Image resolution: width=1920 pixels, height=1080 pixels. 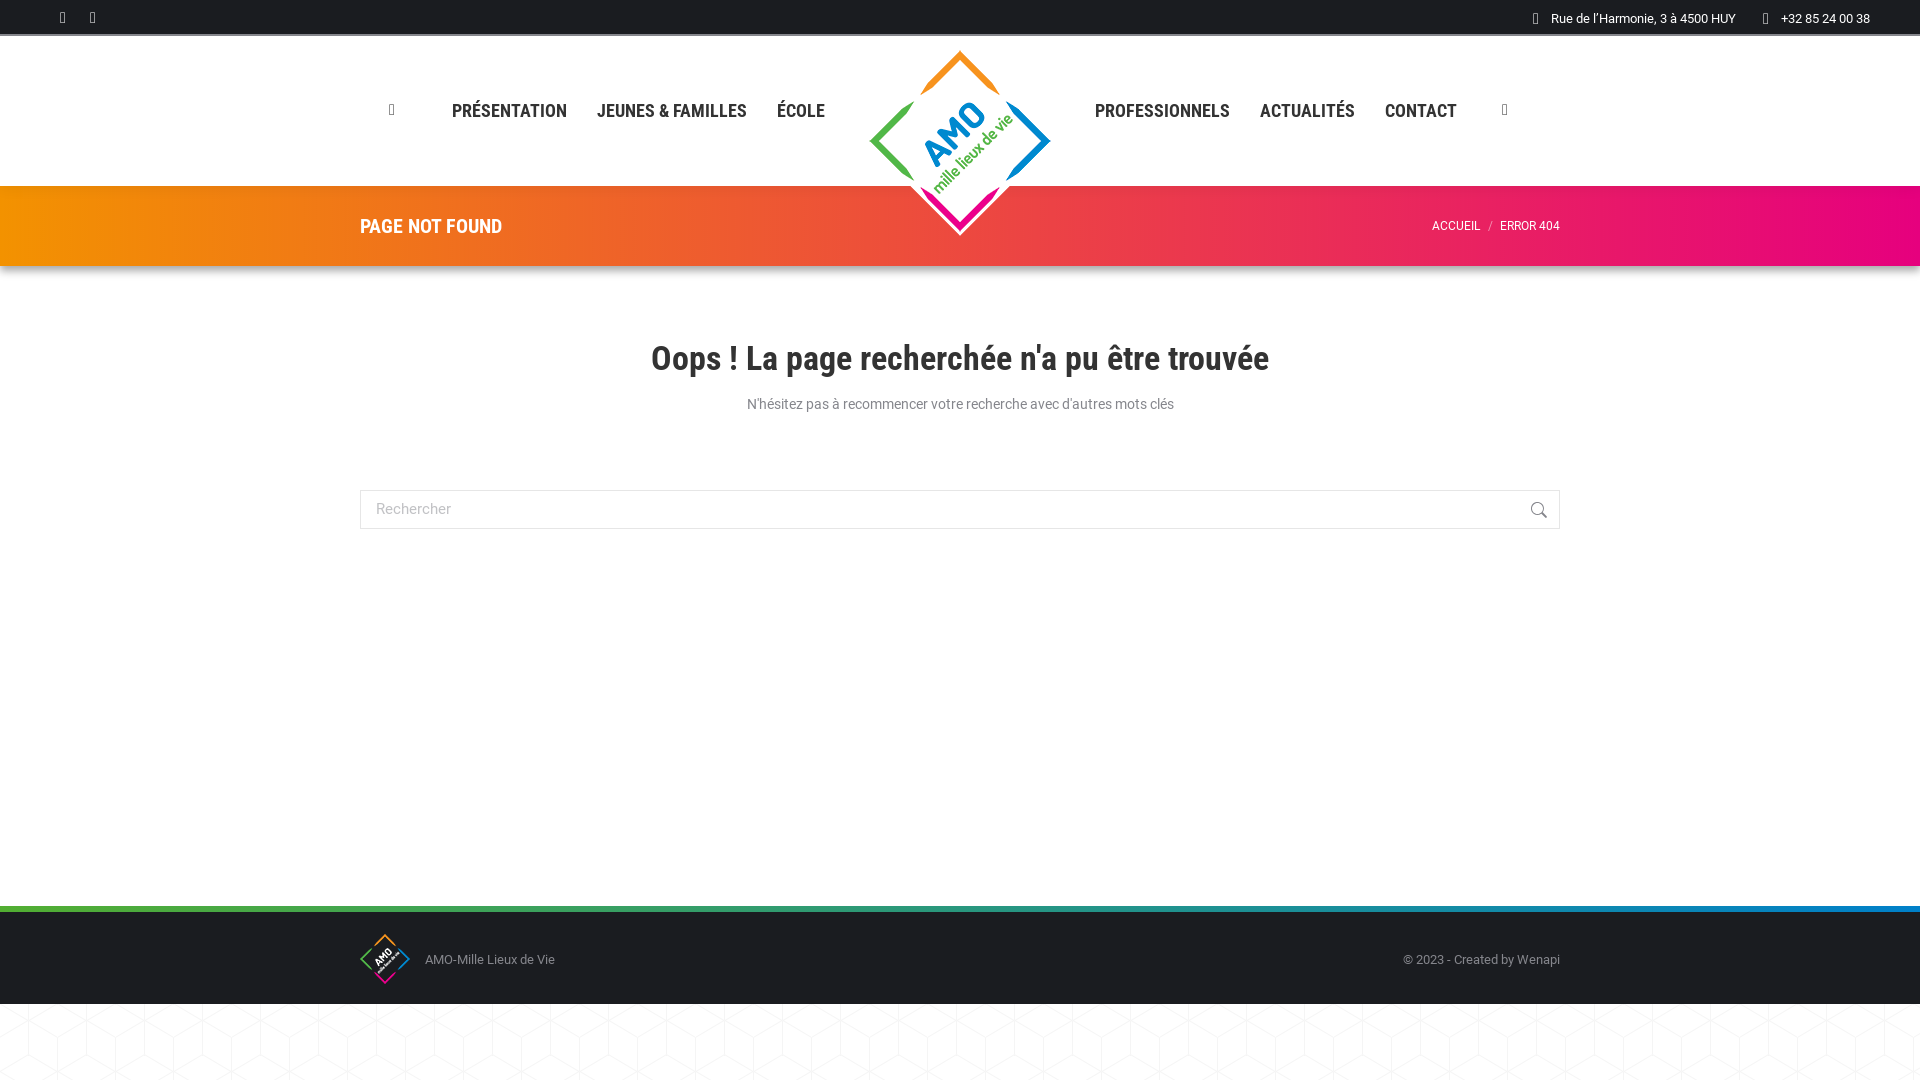 What do you see at coordinates (1538, 960) in the screenshot?
I see `Wenapi` at bounding box center [1538, 960].